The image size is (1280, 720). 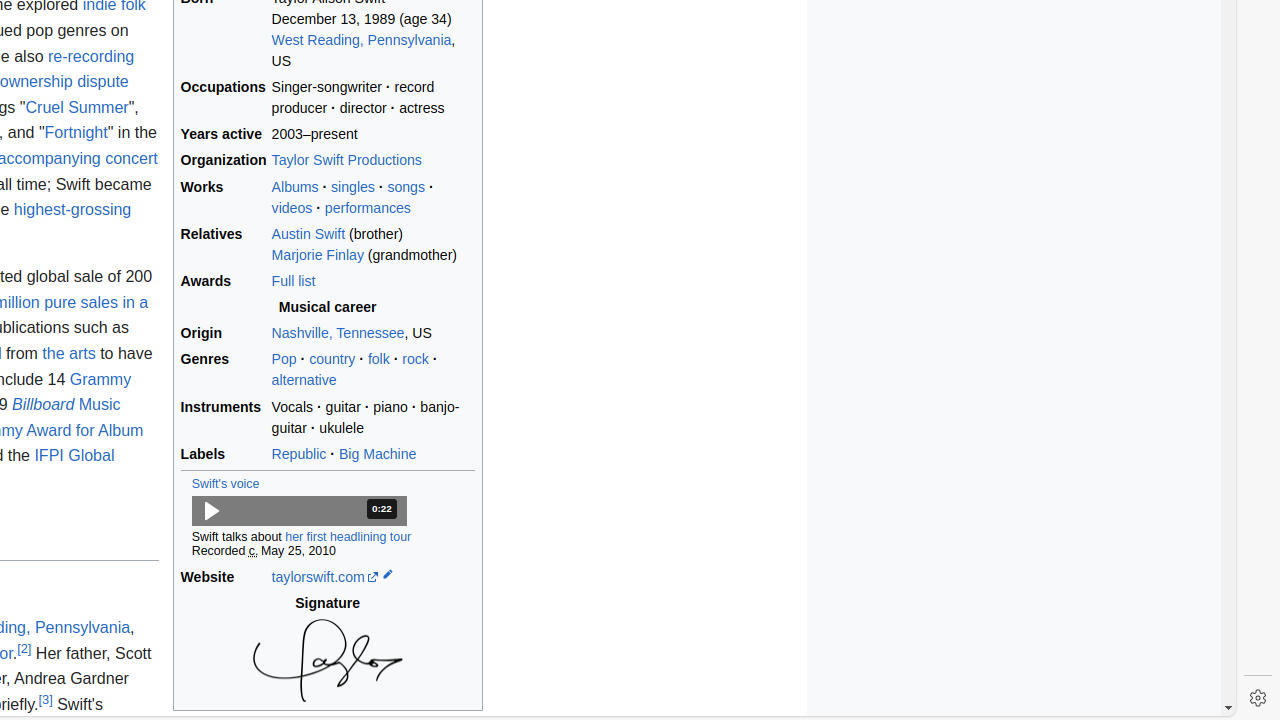 I want to click on taylorswift .com Edit this at Wikidata, so click(x=373, y=577).